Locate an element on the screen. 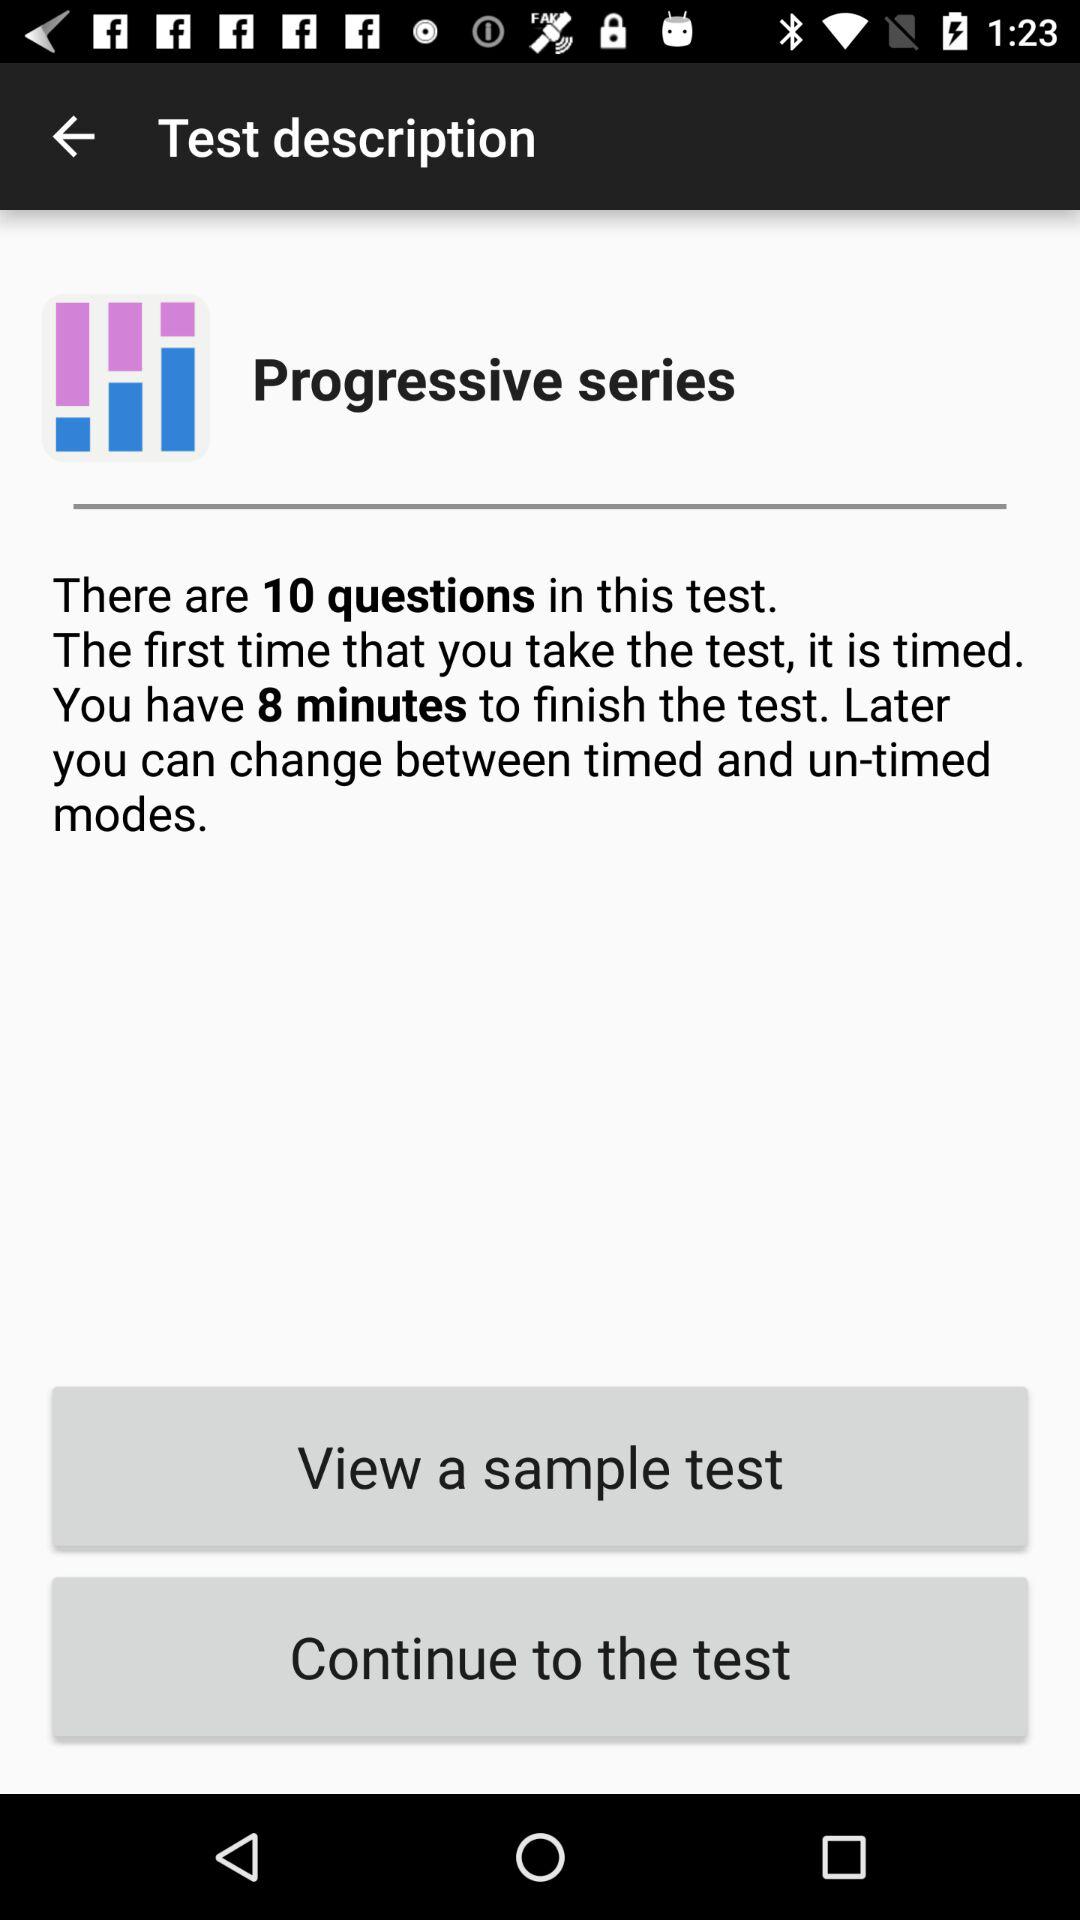 The width and height of the screenshot is (1080, 1920). turn off the icon to the left of test description app is located at coordinates (73, 136).